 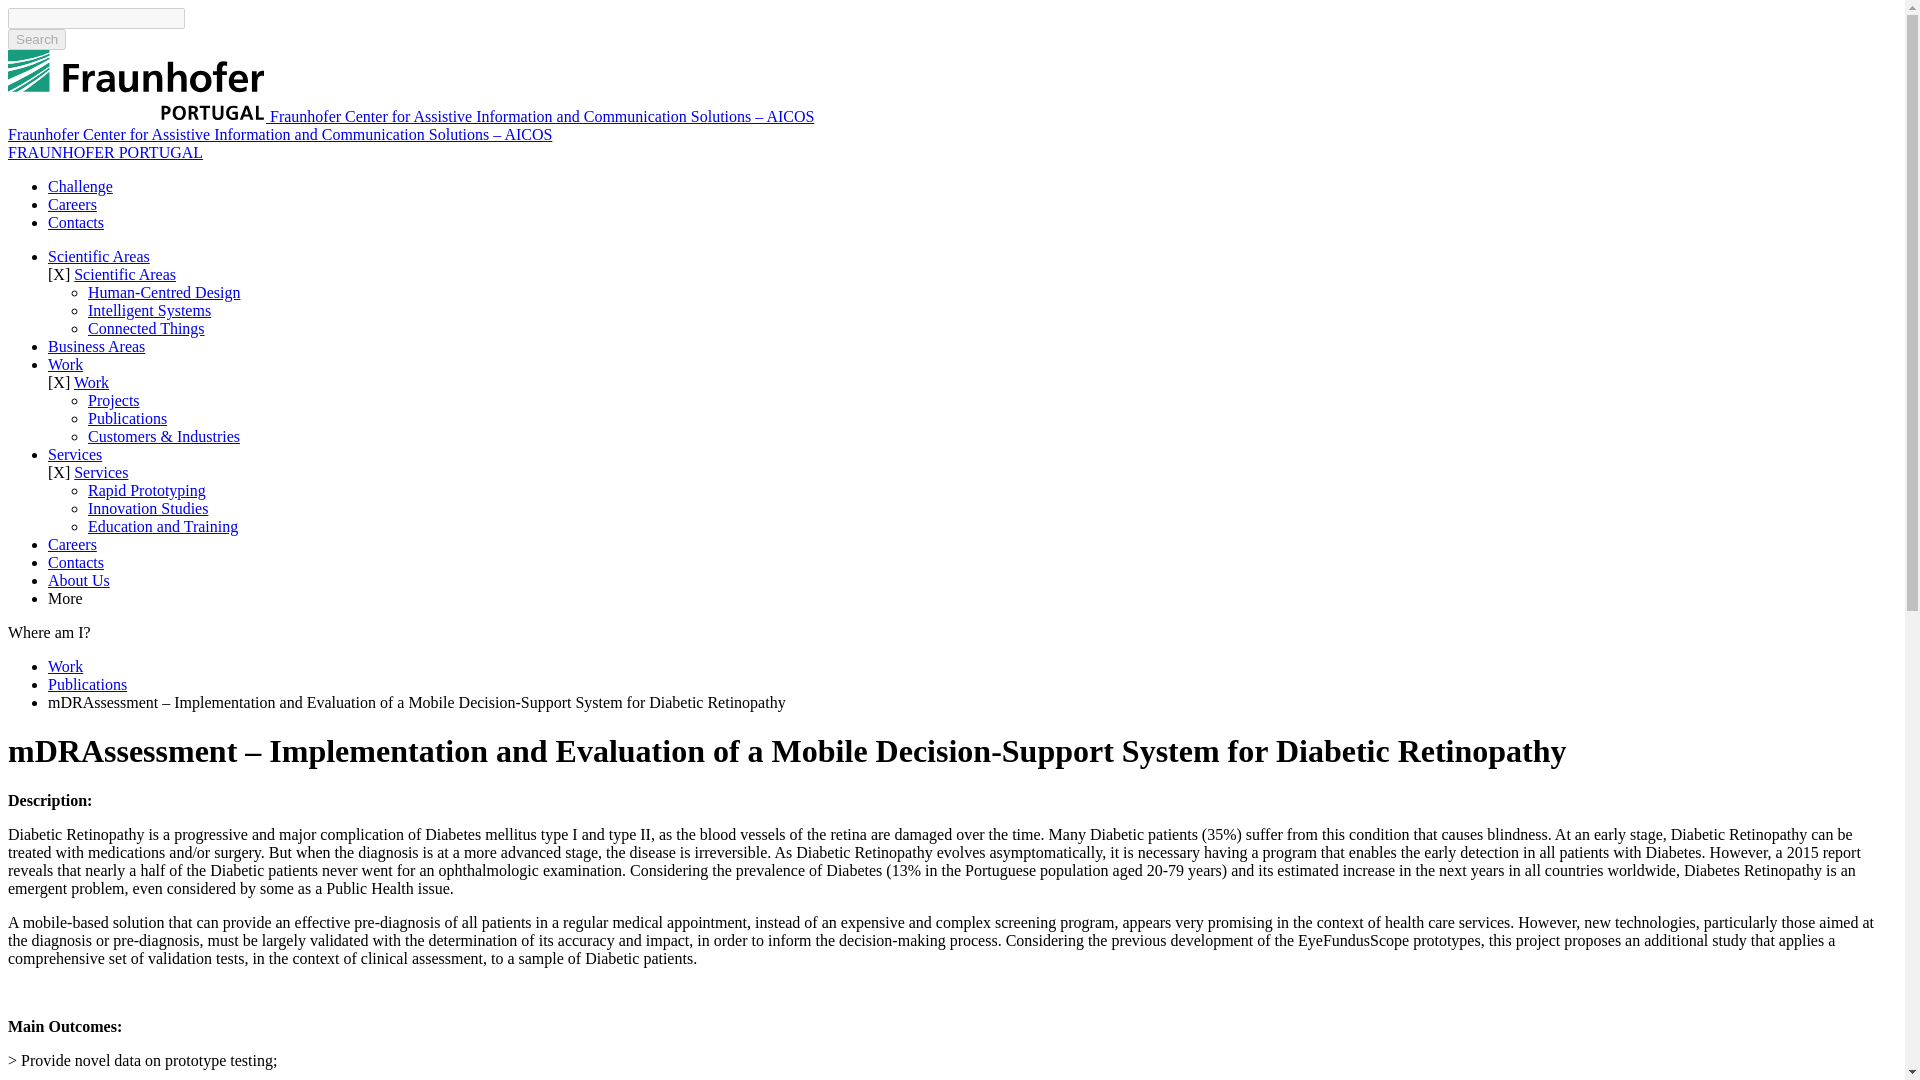 I want to click on Contacts, so click(x=76, y=222).